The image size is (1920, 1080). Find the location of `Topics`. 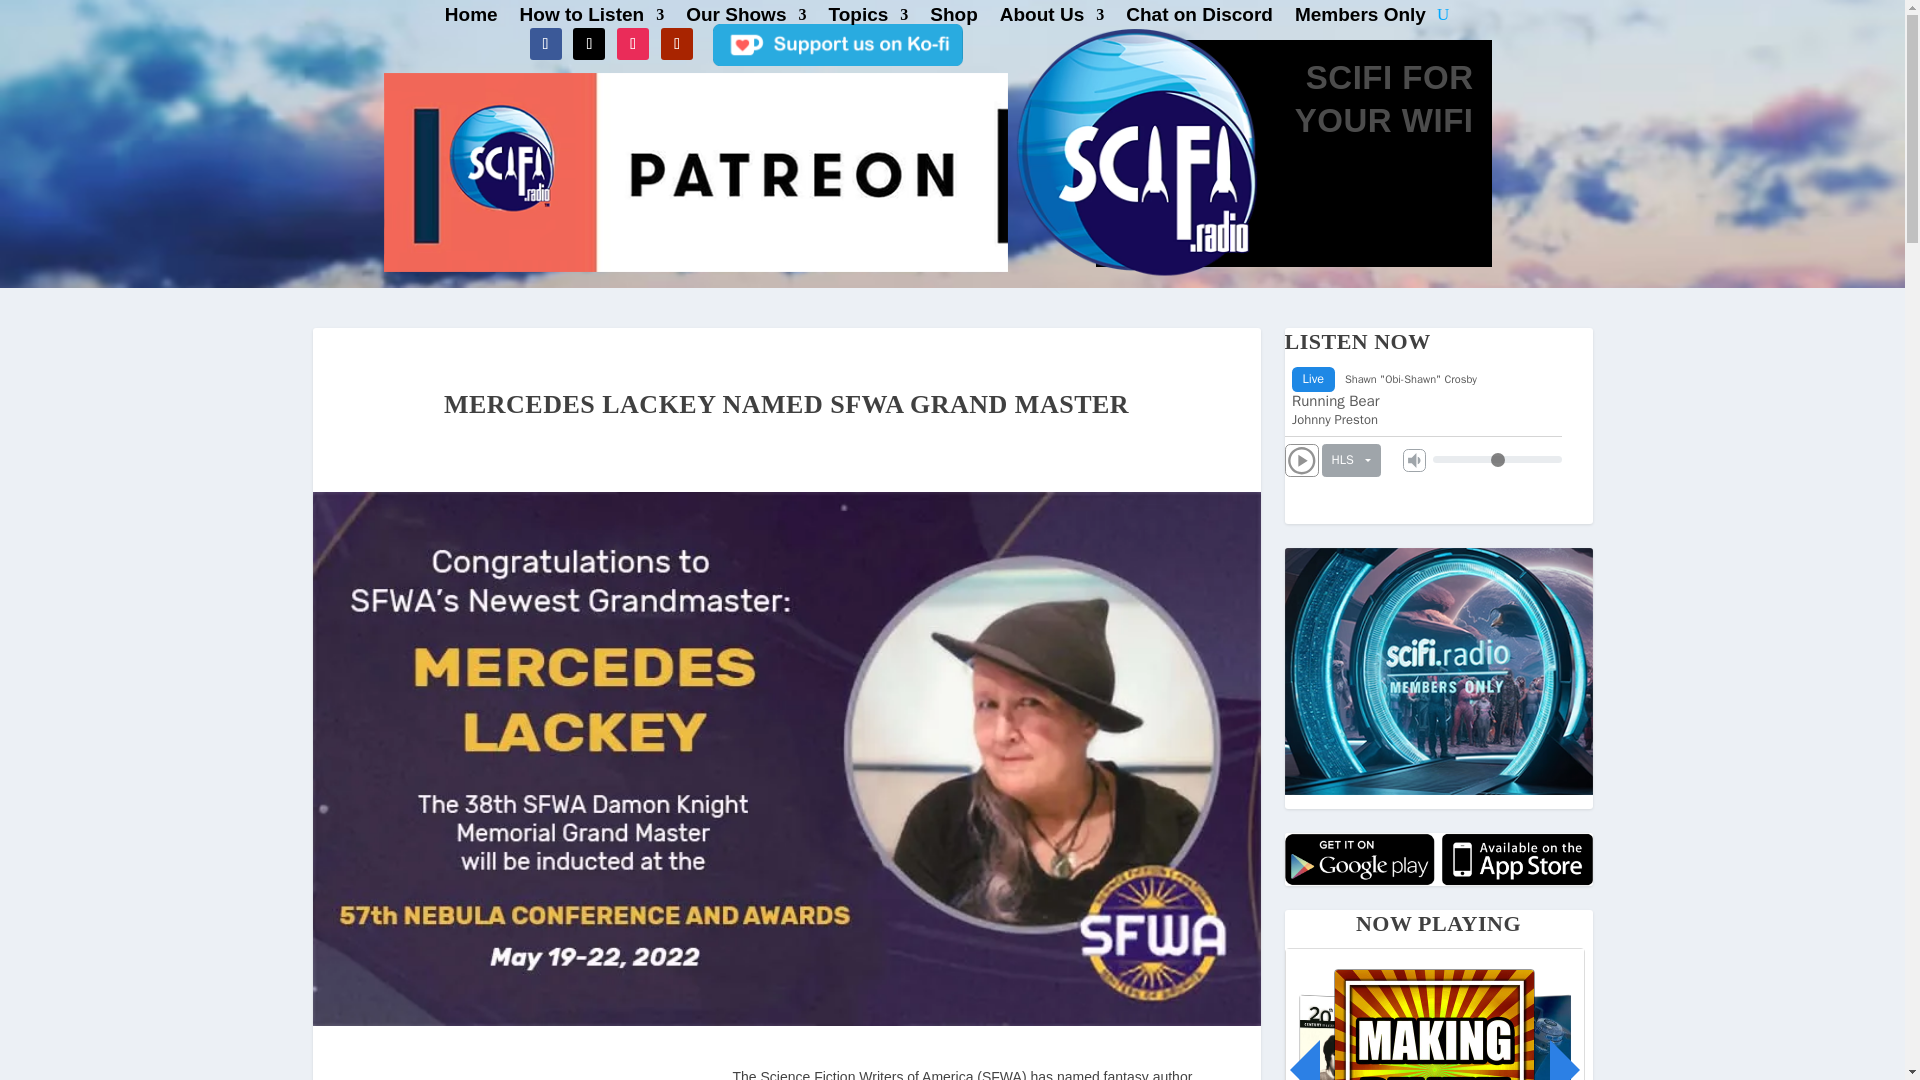

Topics is located at coordinates (868, 18).